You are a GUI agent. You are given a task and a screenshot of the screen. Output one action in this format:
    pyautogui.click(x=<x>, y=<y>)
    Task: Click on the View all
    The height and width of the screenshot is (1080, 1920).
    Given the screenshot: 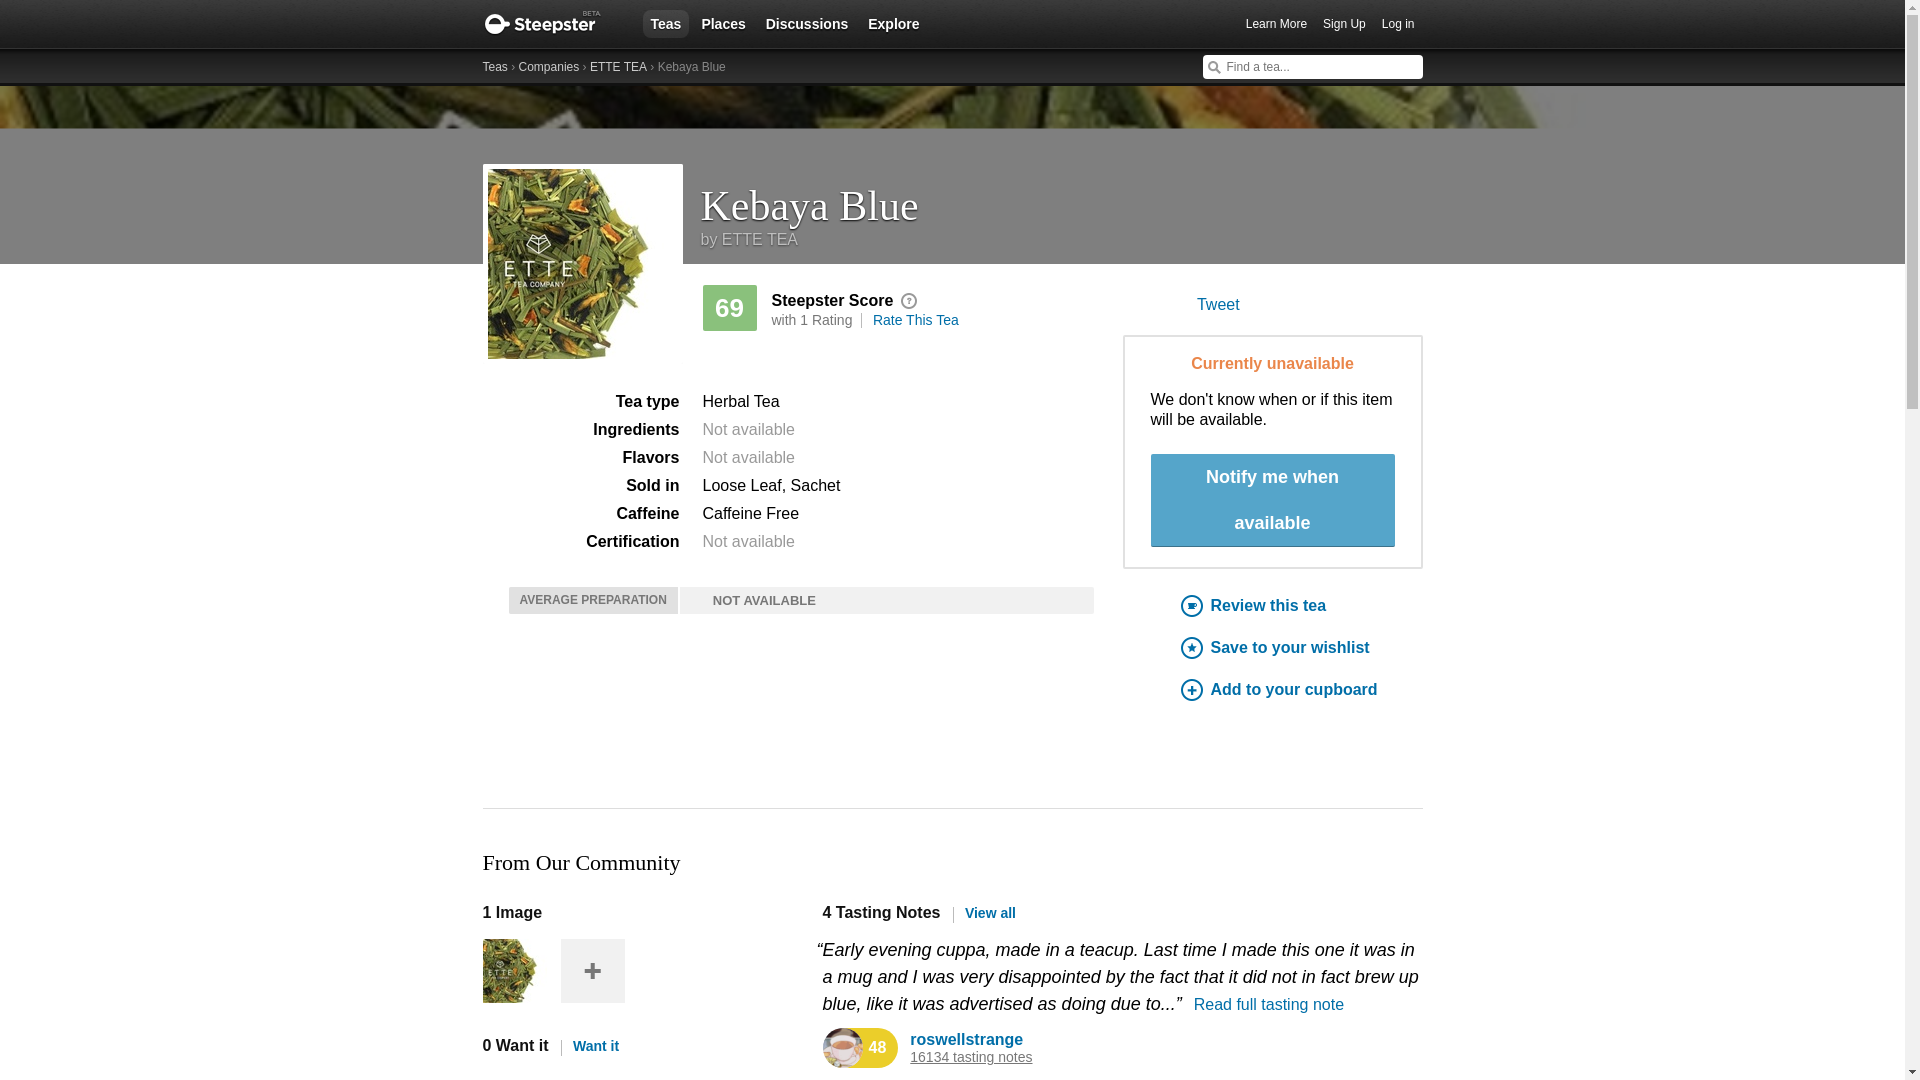 What is the action you would take?
    pyautogui.click(x=984, y=913)
    